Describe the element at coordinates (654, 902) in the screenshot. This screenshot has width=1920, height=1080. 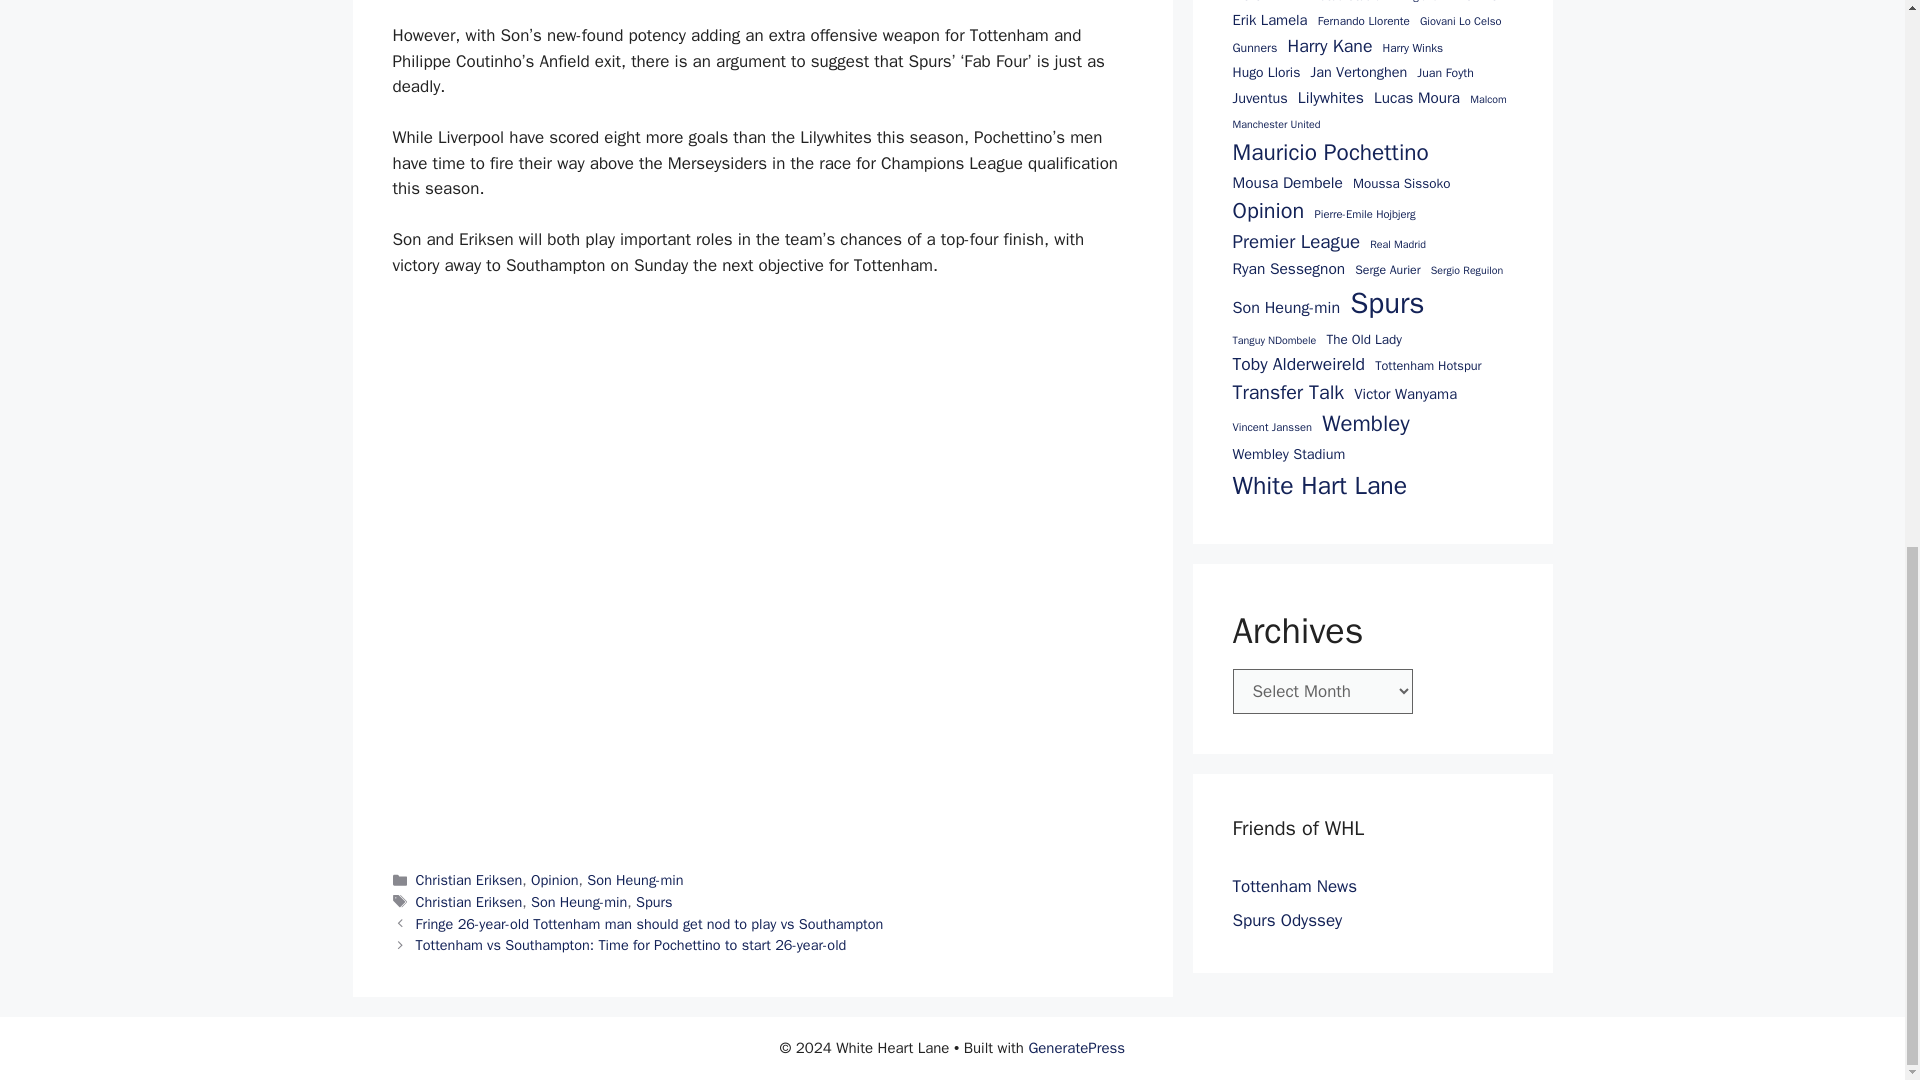
I see `Spurs` at that location.